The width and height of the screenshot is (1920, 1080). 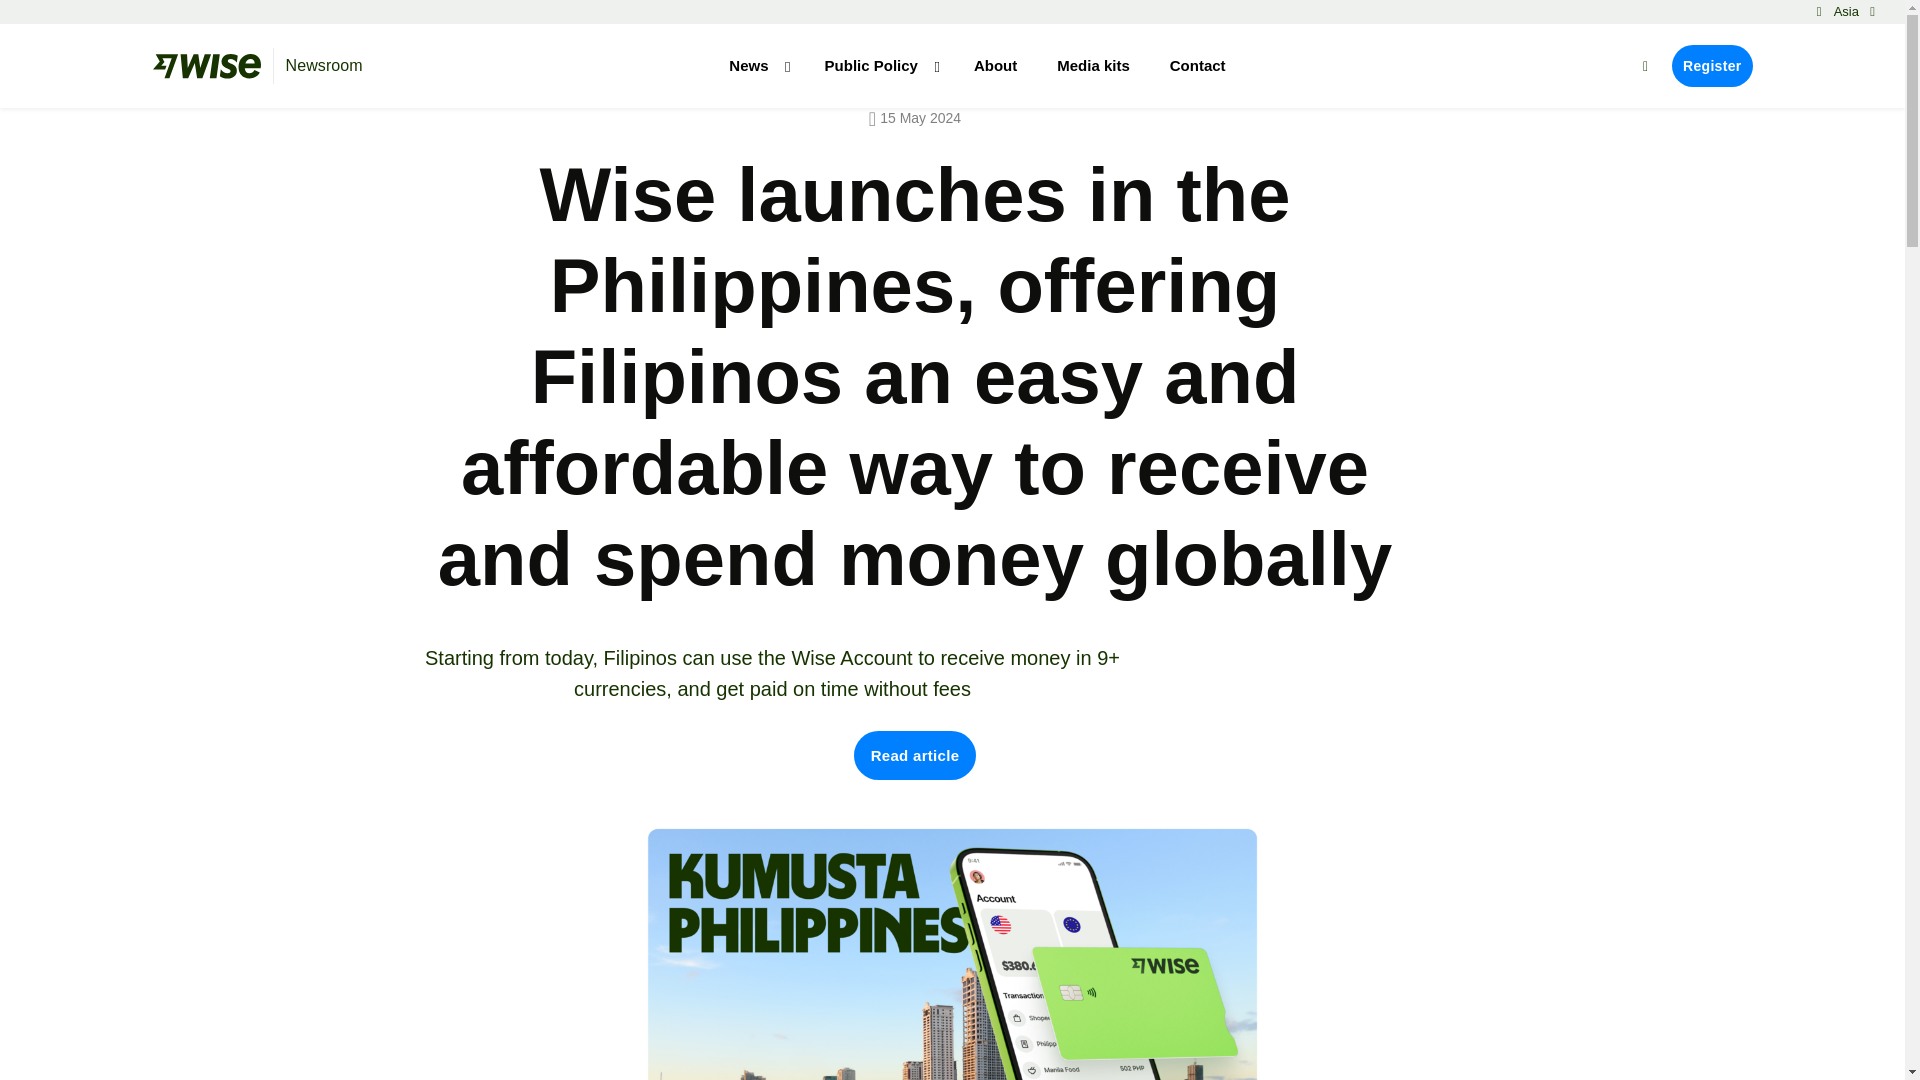 What do you see at coordinates (995, 65) in the screenshot?
I see `About` at bounding box center [995, 65].